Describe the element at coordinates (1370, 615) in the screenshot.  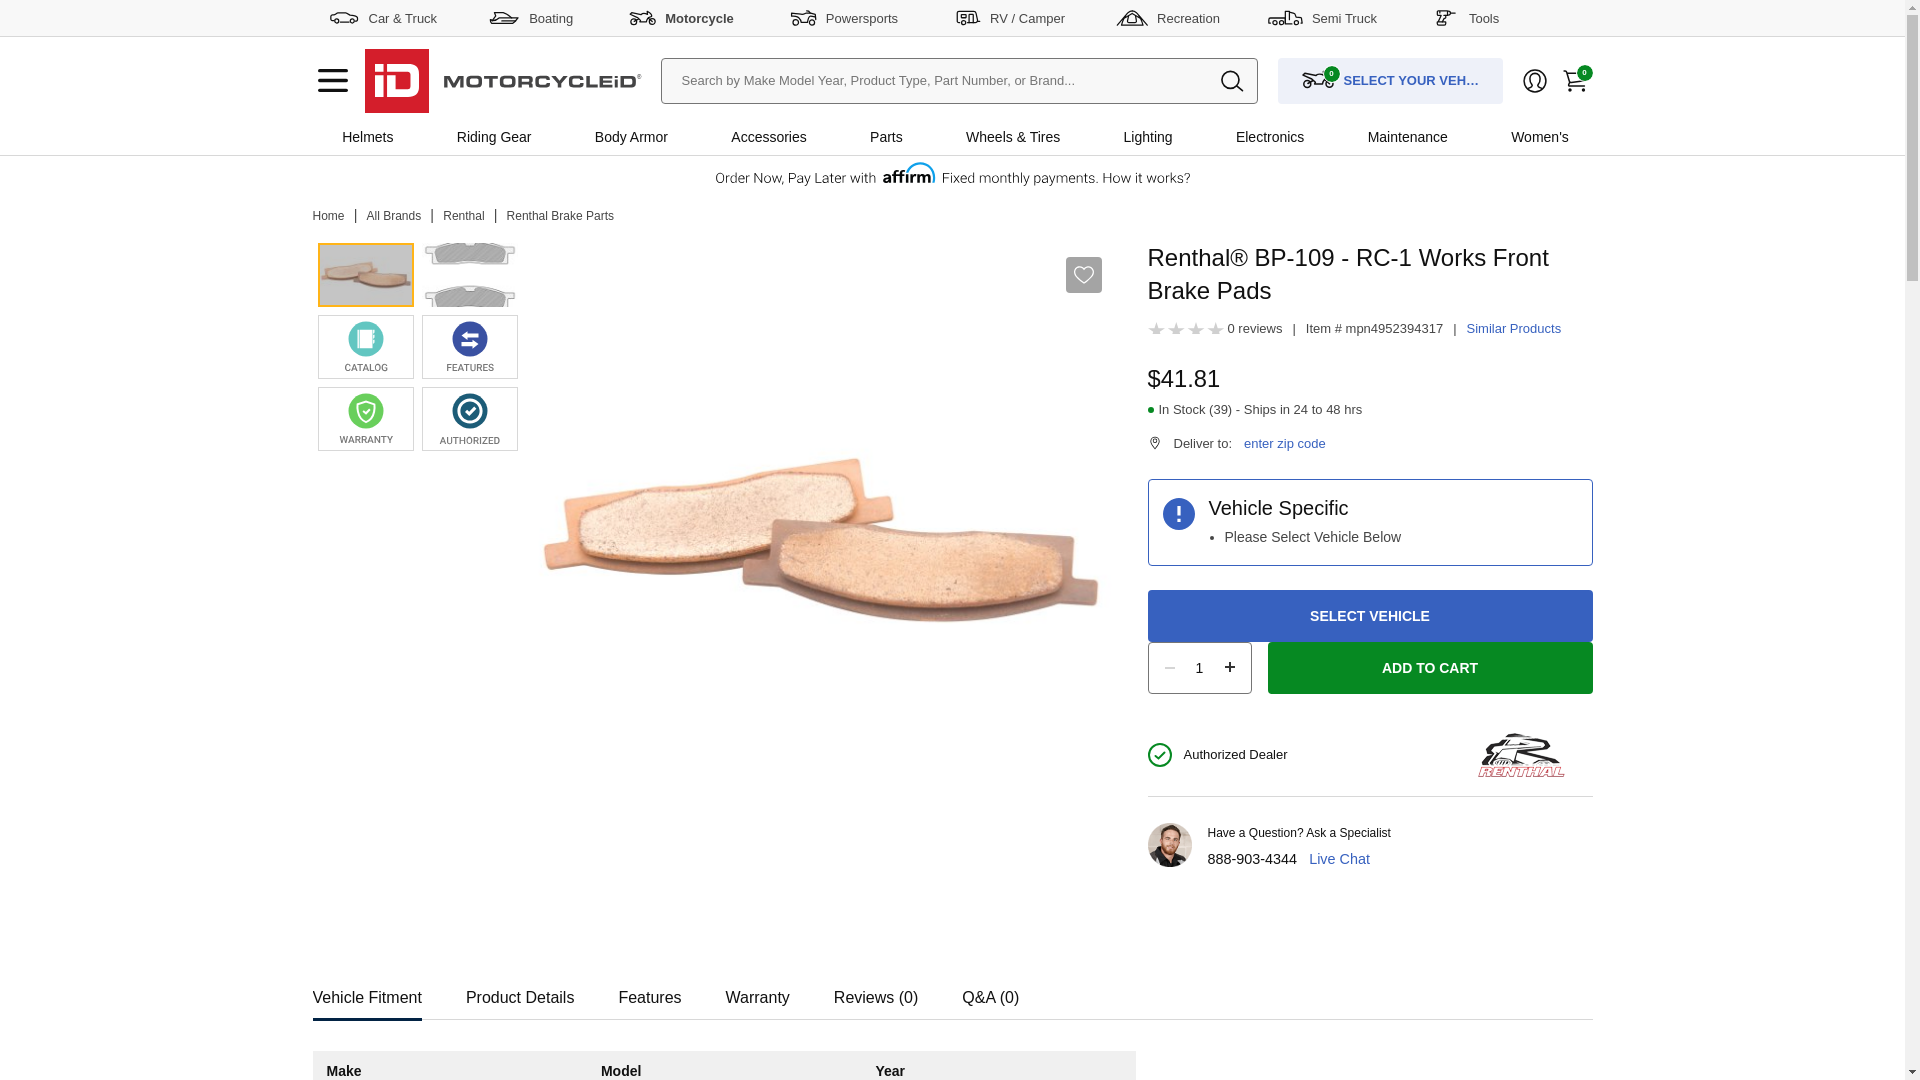
I see `SELECT VEHICLE` at that location.